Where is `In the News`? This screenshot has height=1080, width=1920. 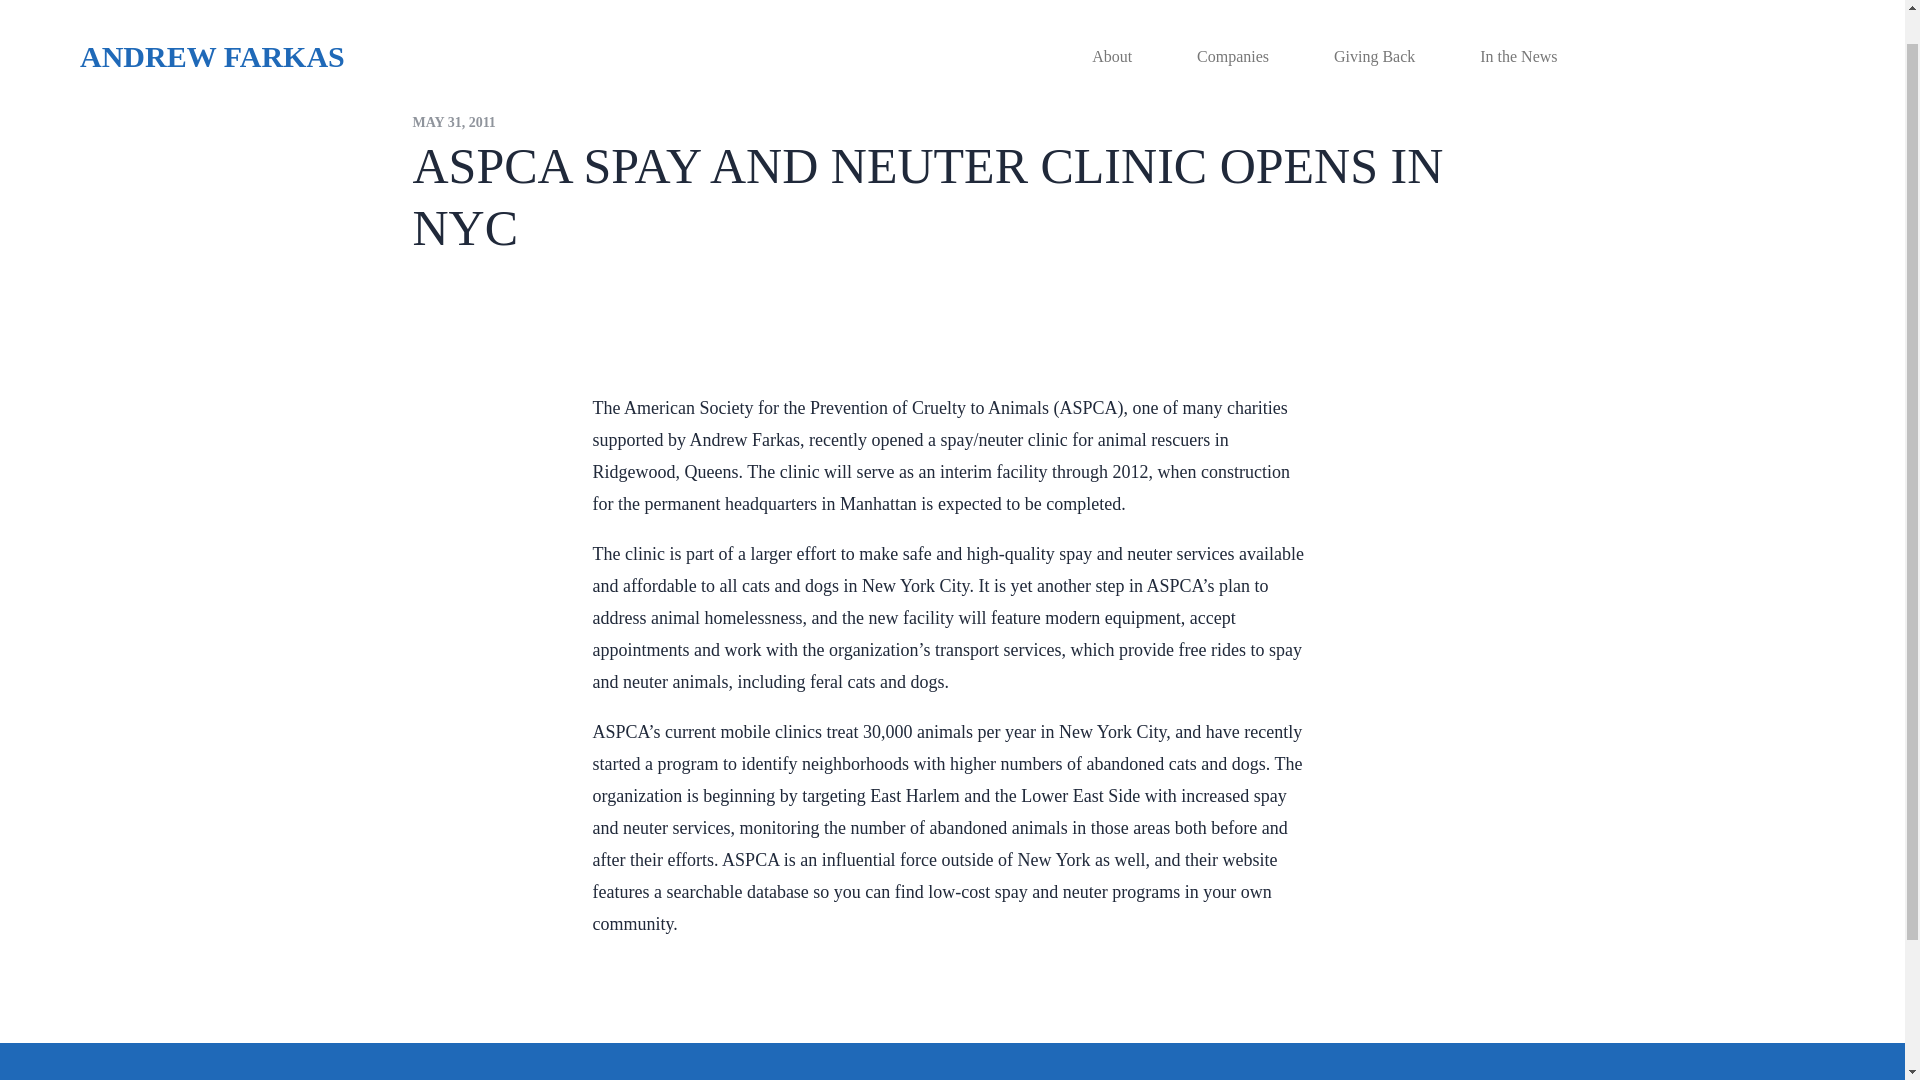
In the News is located at coordinates (1518, 21).